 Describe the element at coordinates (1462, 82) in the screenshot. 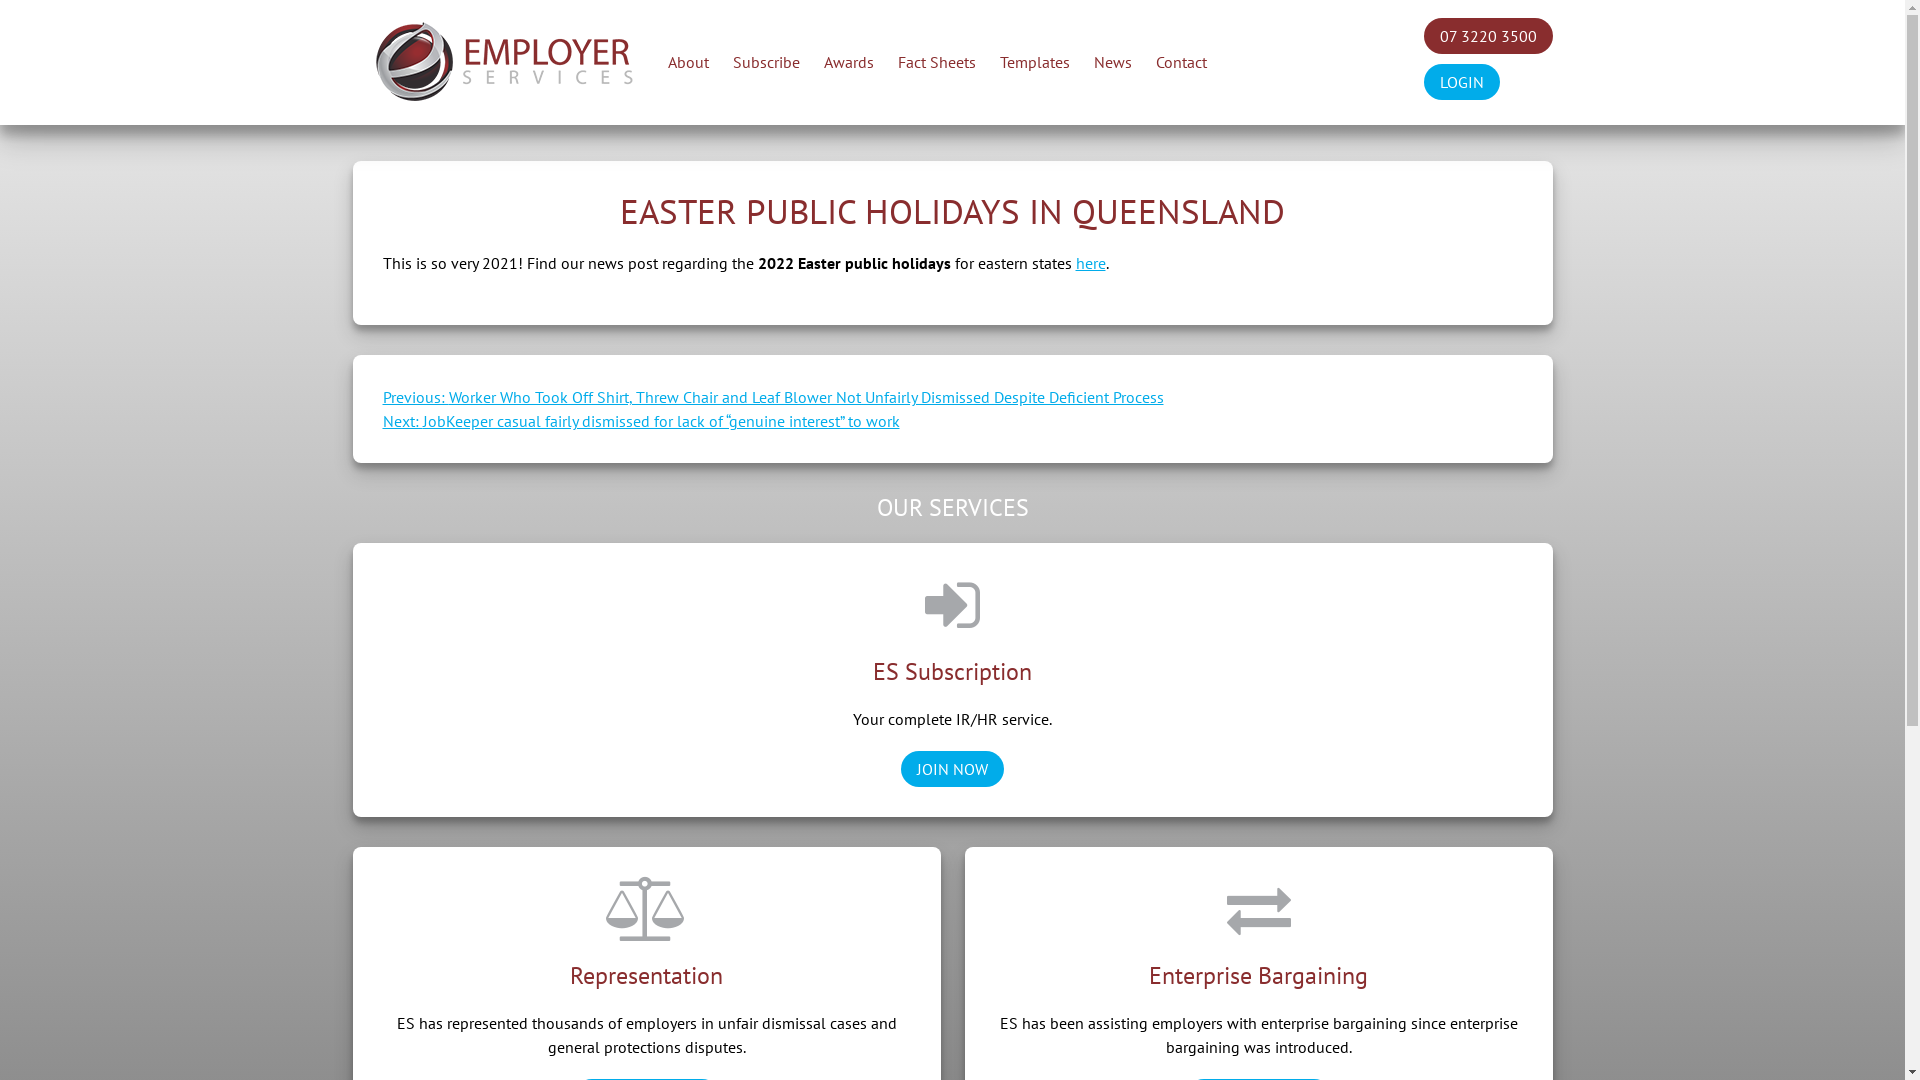

I see `LOGIN` at that location.